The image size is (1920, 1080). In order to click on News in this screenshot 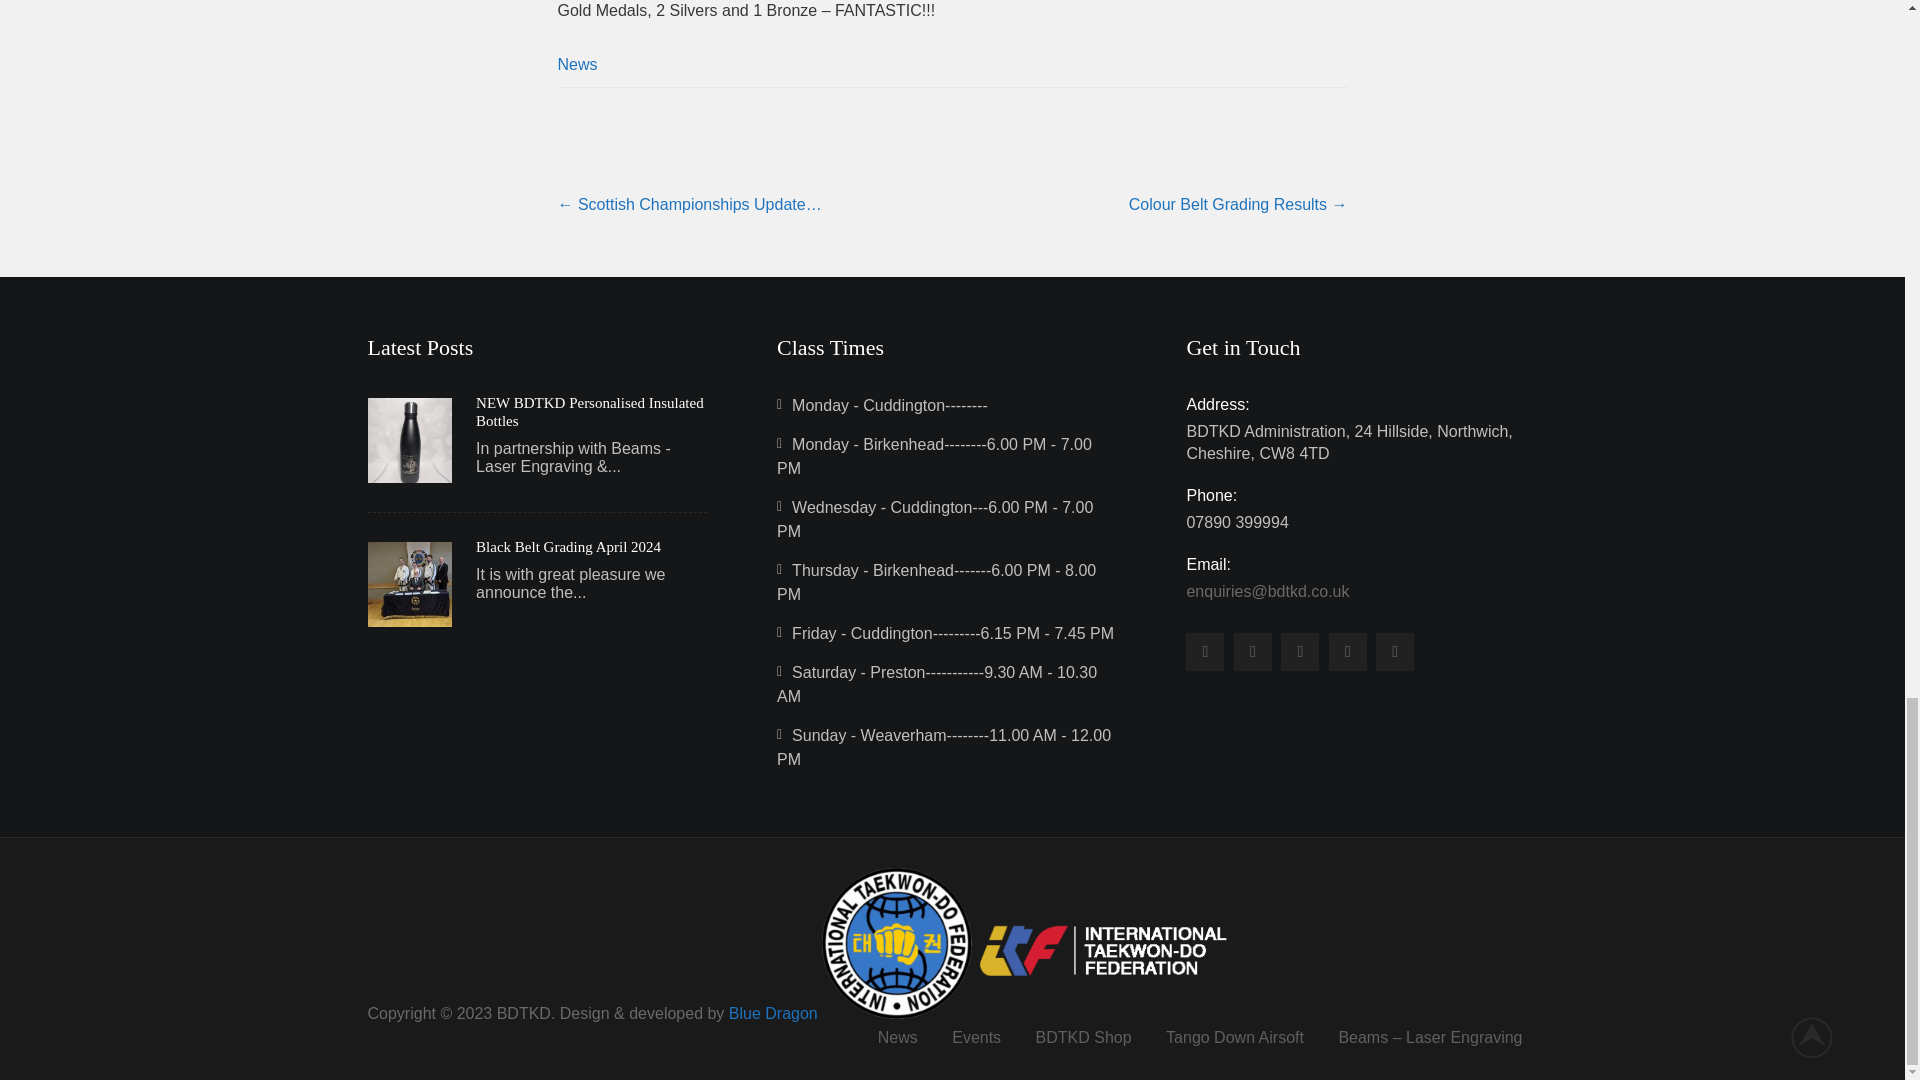, I will do `click(898, 1038)`.